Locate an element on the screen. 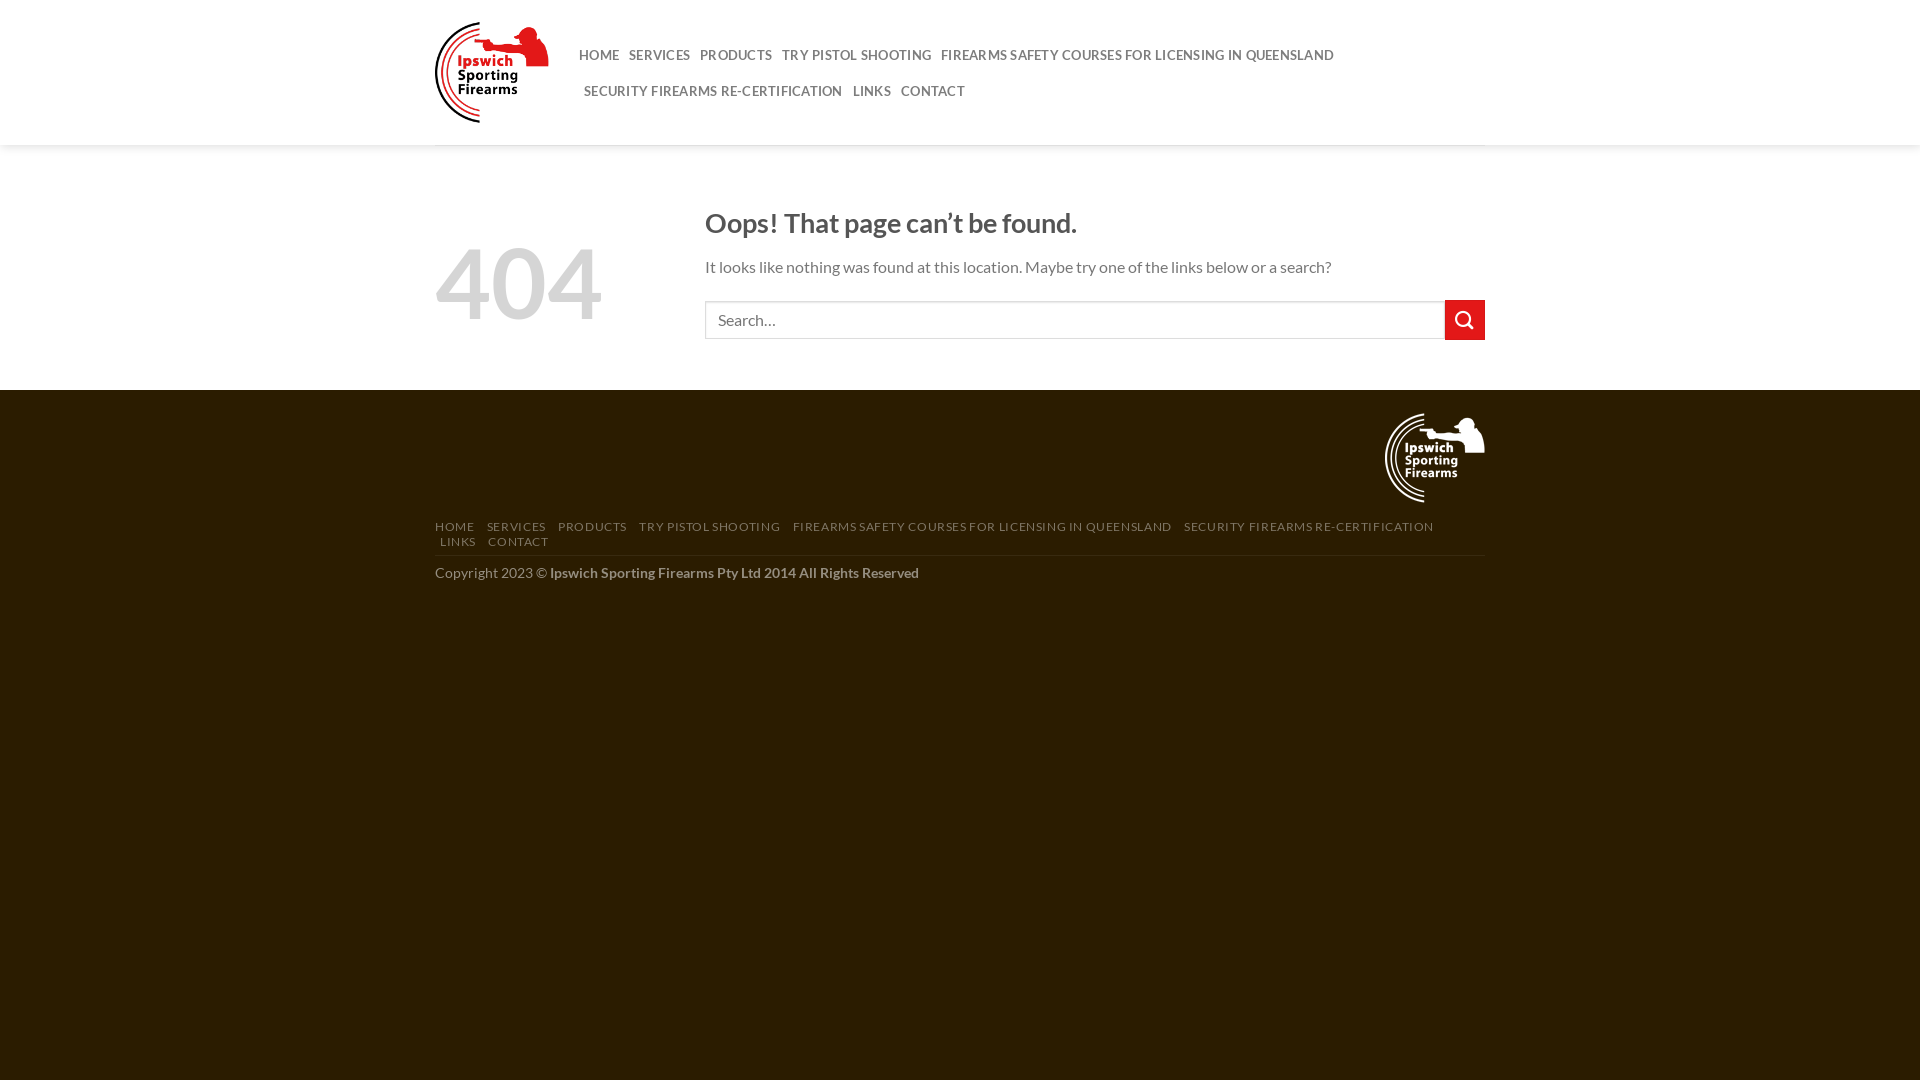 This screenshot has height=1080, width=1920. Ipswich Sporting Firearms - Firearms safety and training is located at coordinates (492, 72).